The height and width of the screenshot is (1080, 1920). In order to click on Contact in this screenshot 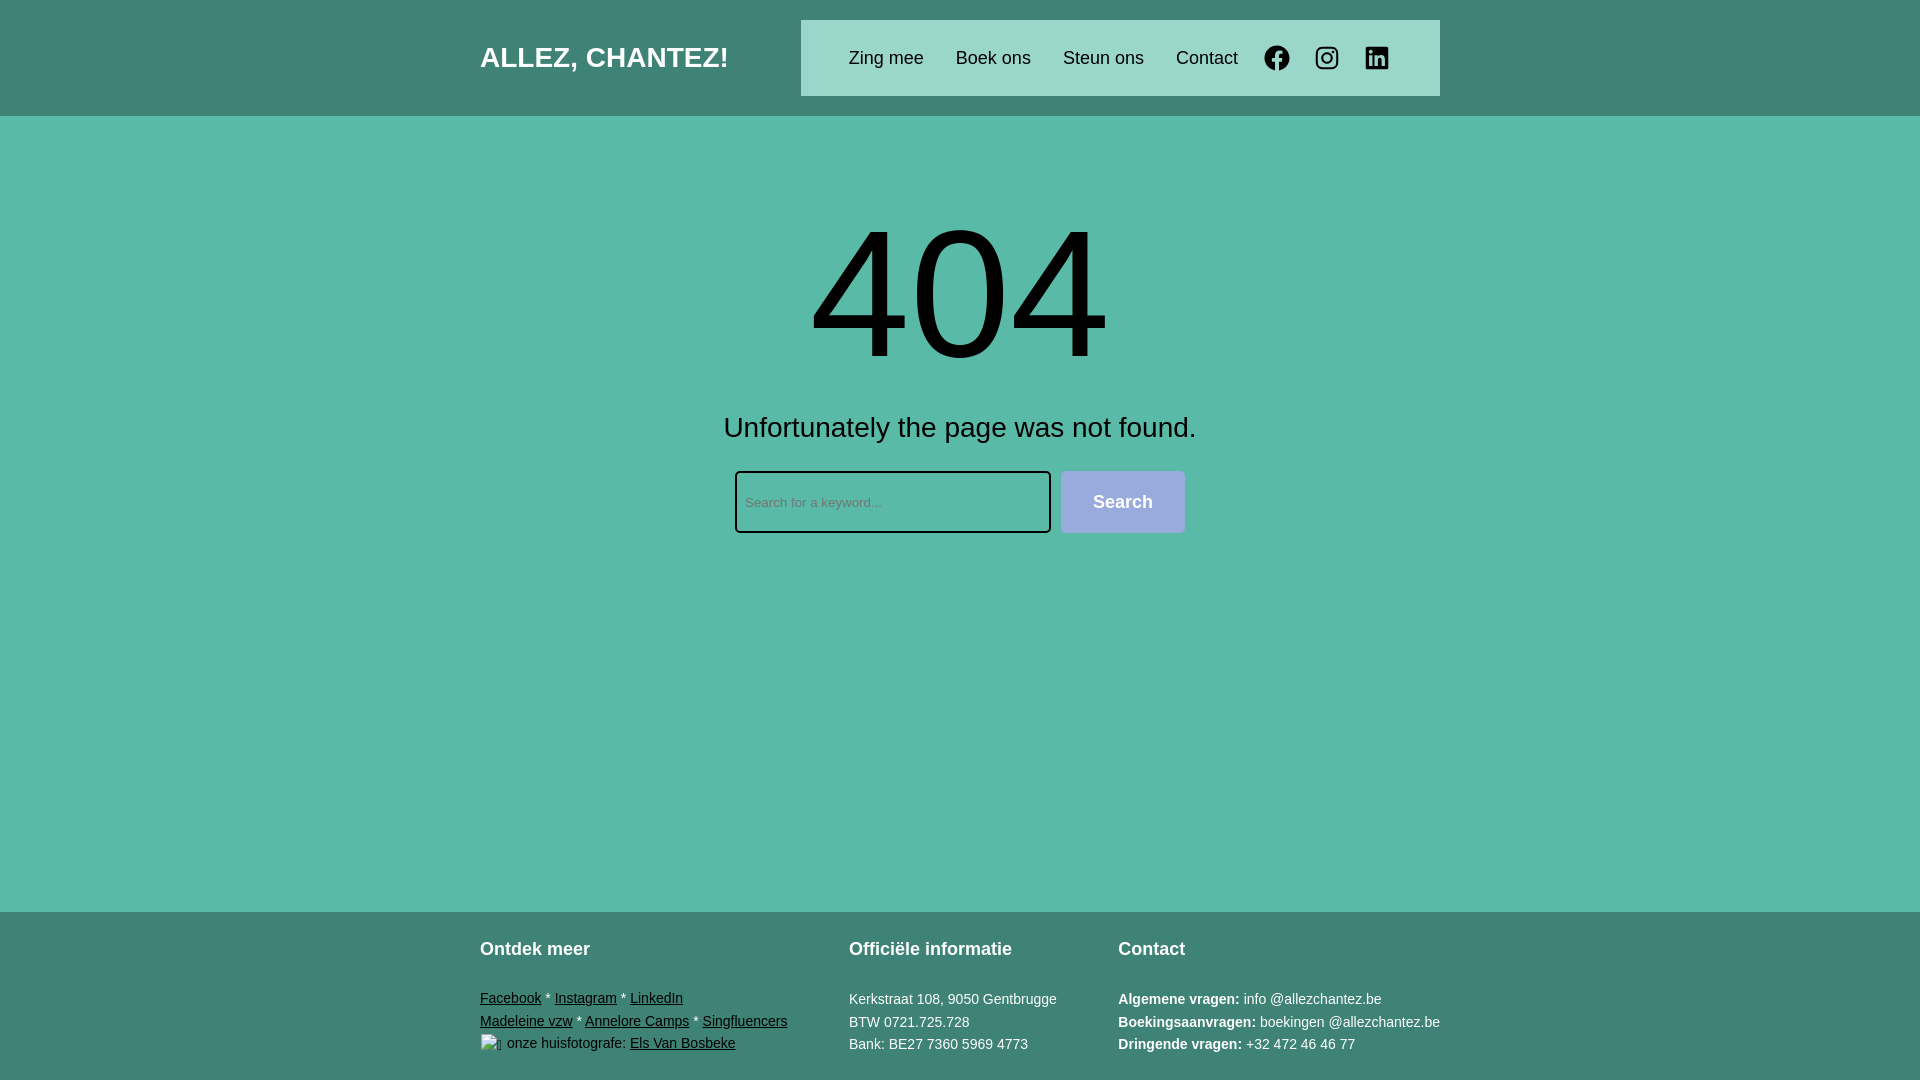, I will do `click(1207, 58)`.